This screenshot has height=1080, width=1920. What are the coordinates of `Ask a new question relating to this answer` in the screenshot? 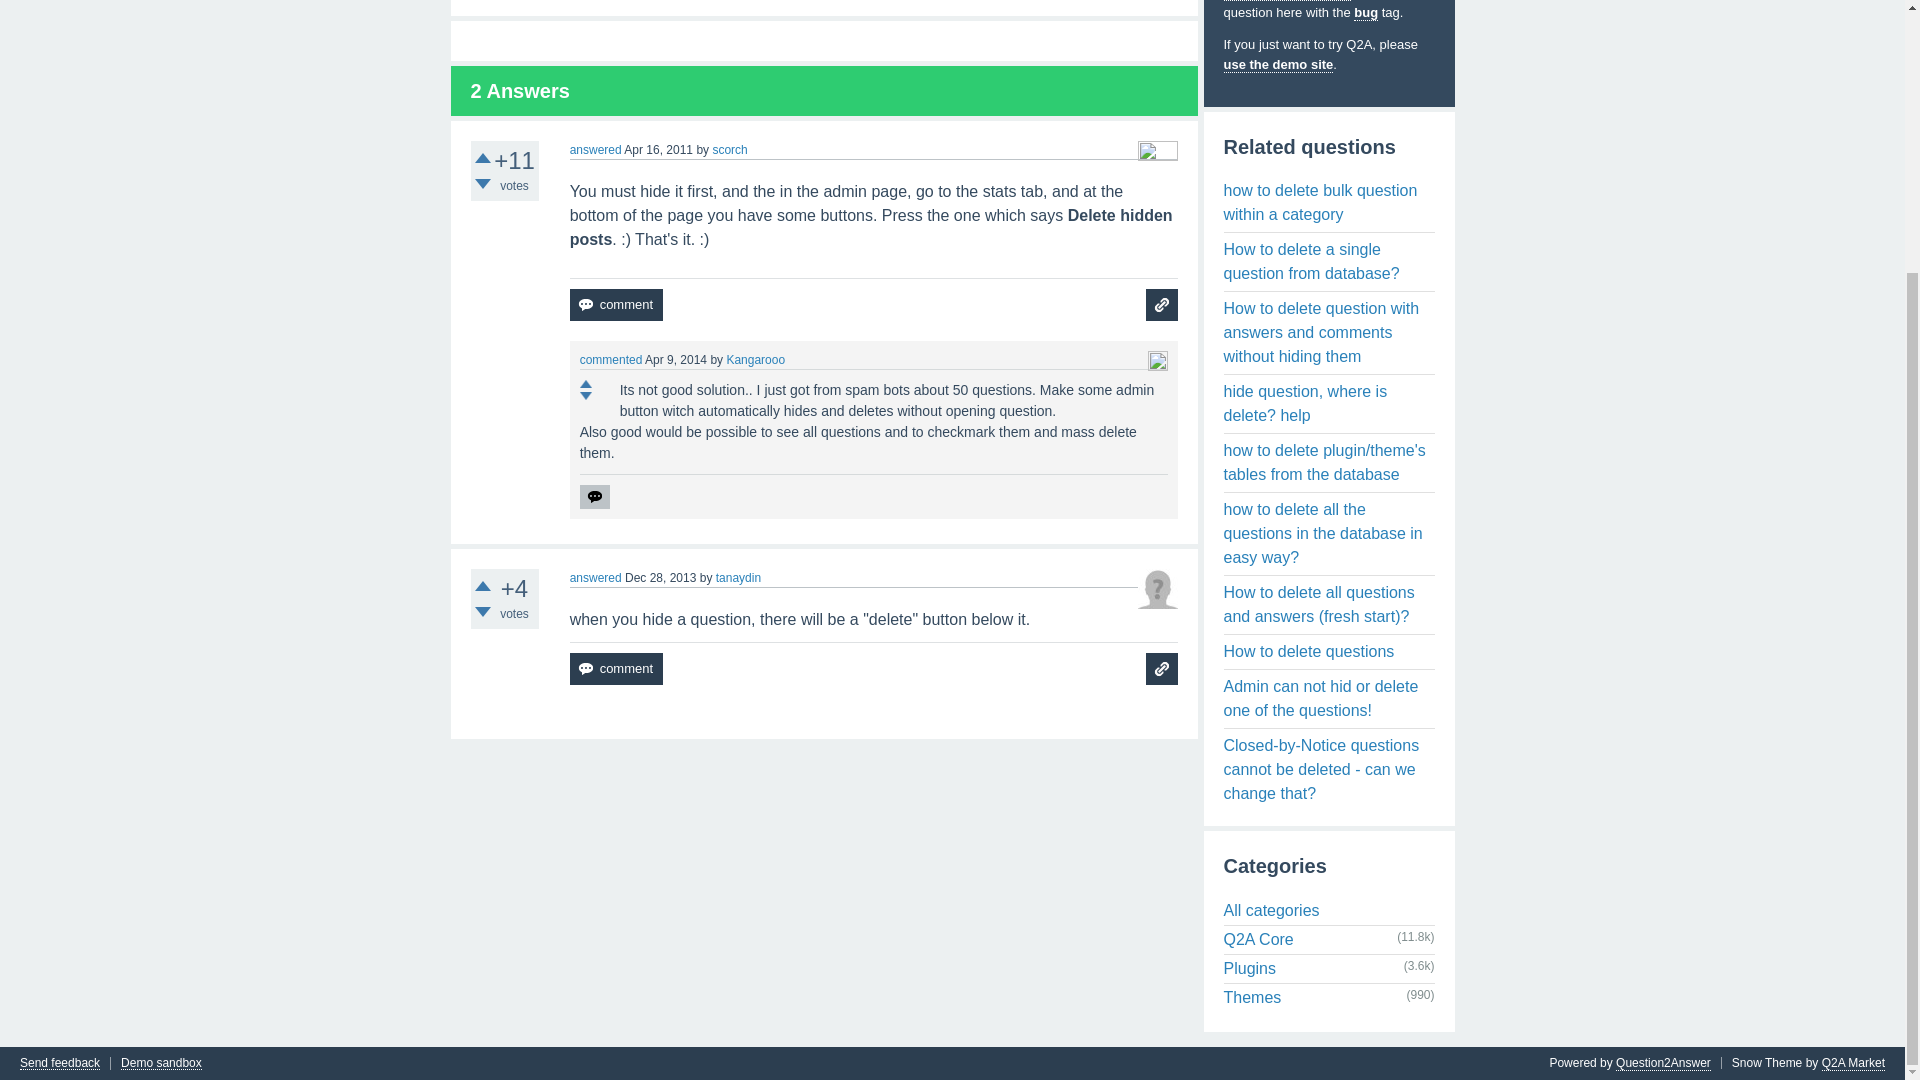 It's located at (1162, 668).